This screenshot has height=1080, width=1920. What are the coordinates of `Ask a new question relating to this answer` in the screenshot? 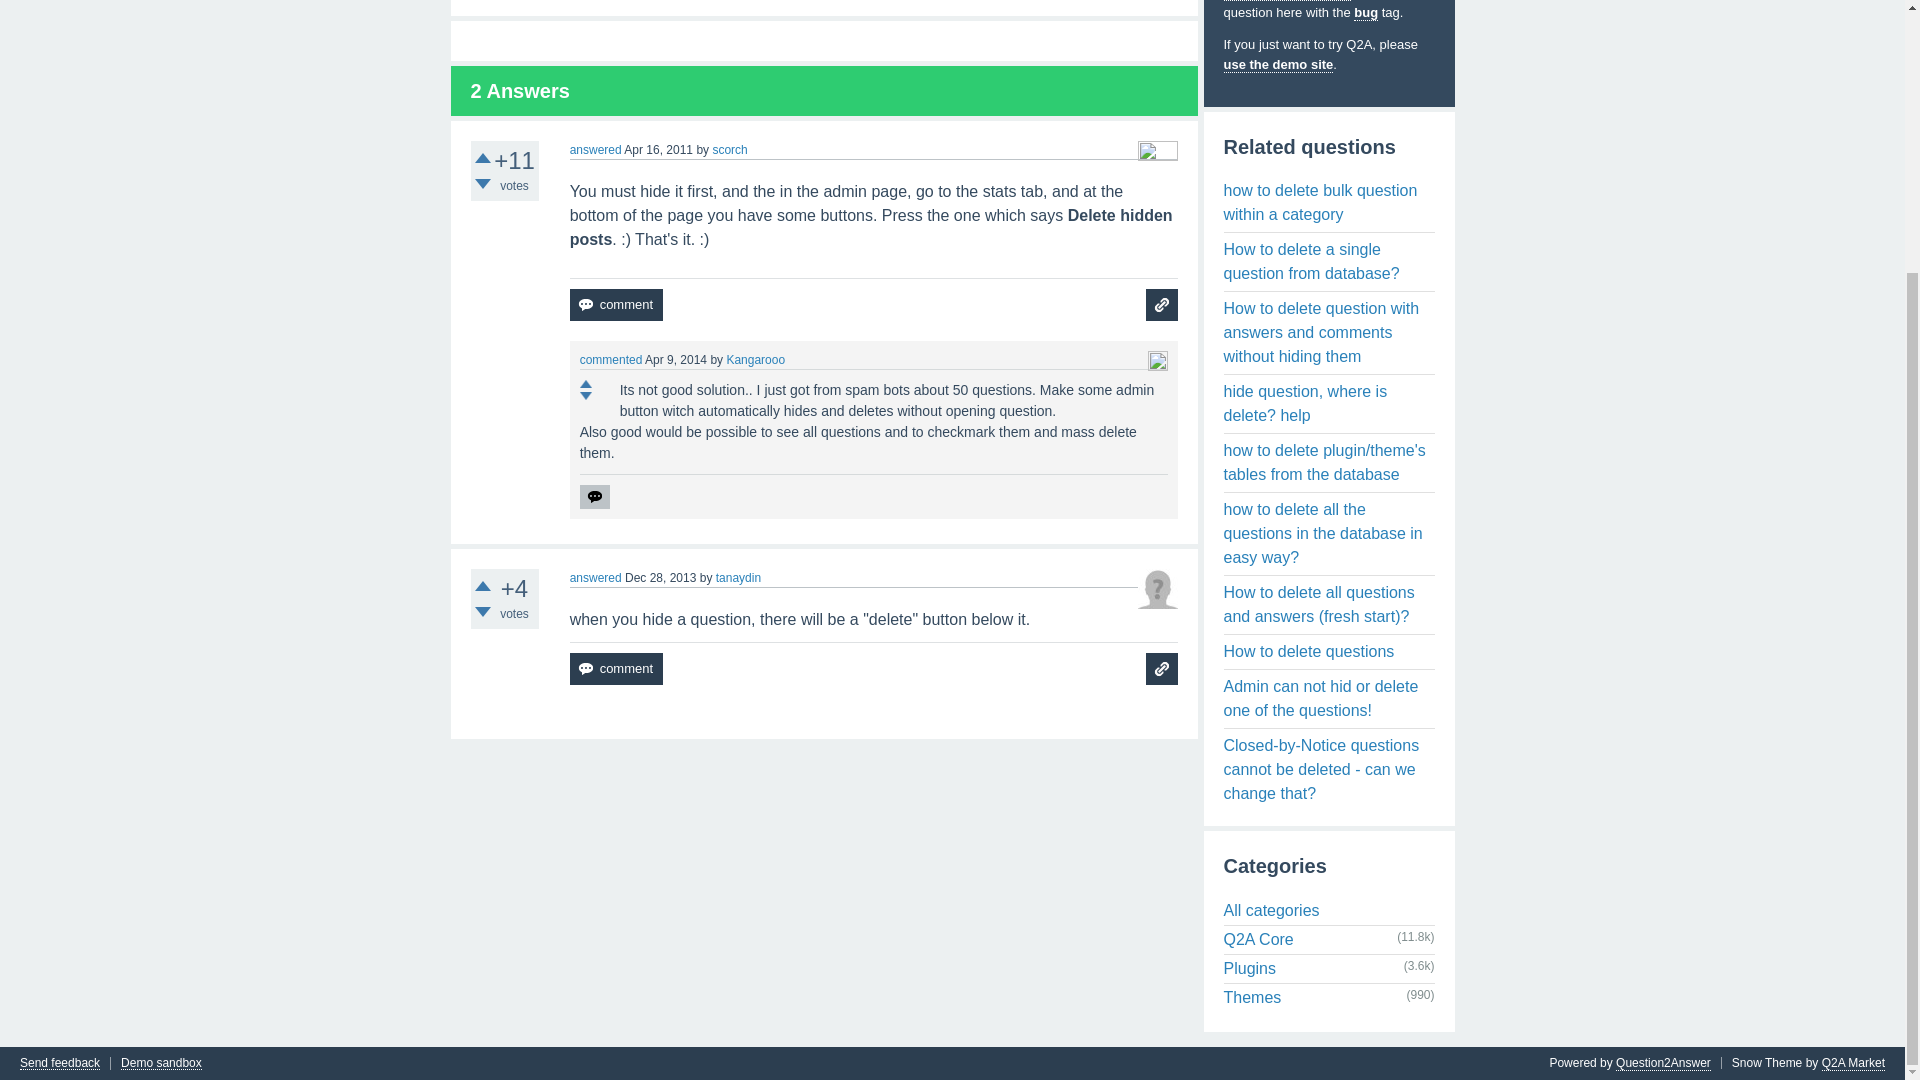 It's located at (1162, 668).